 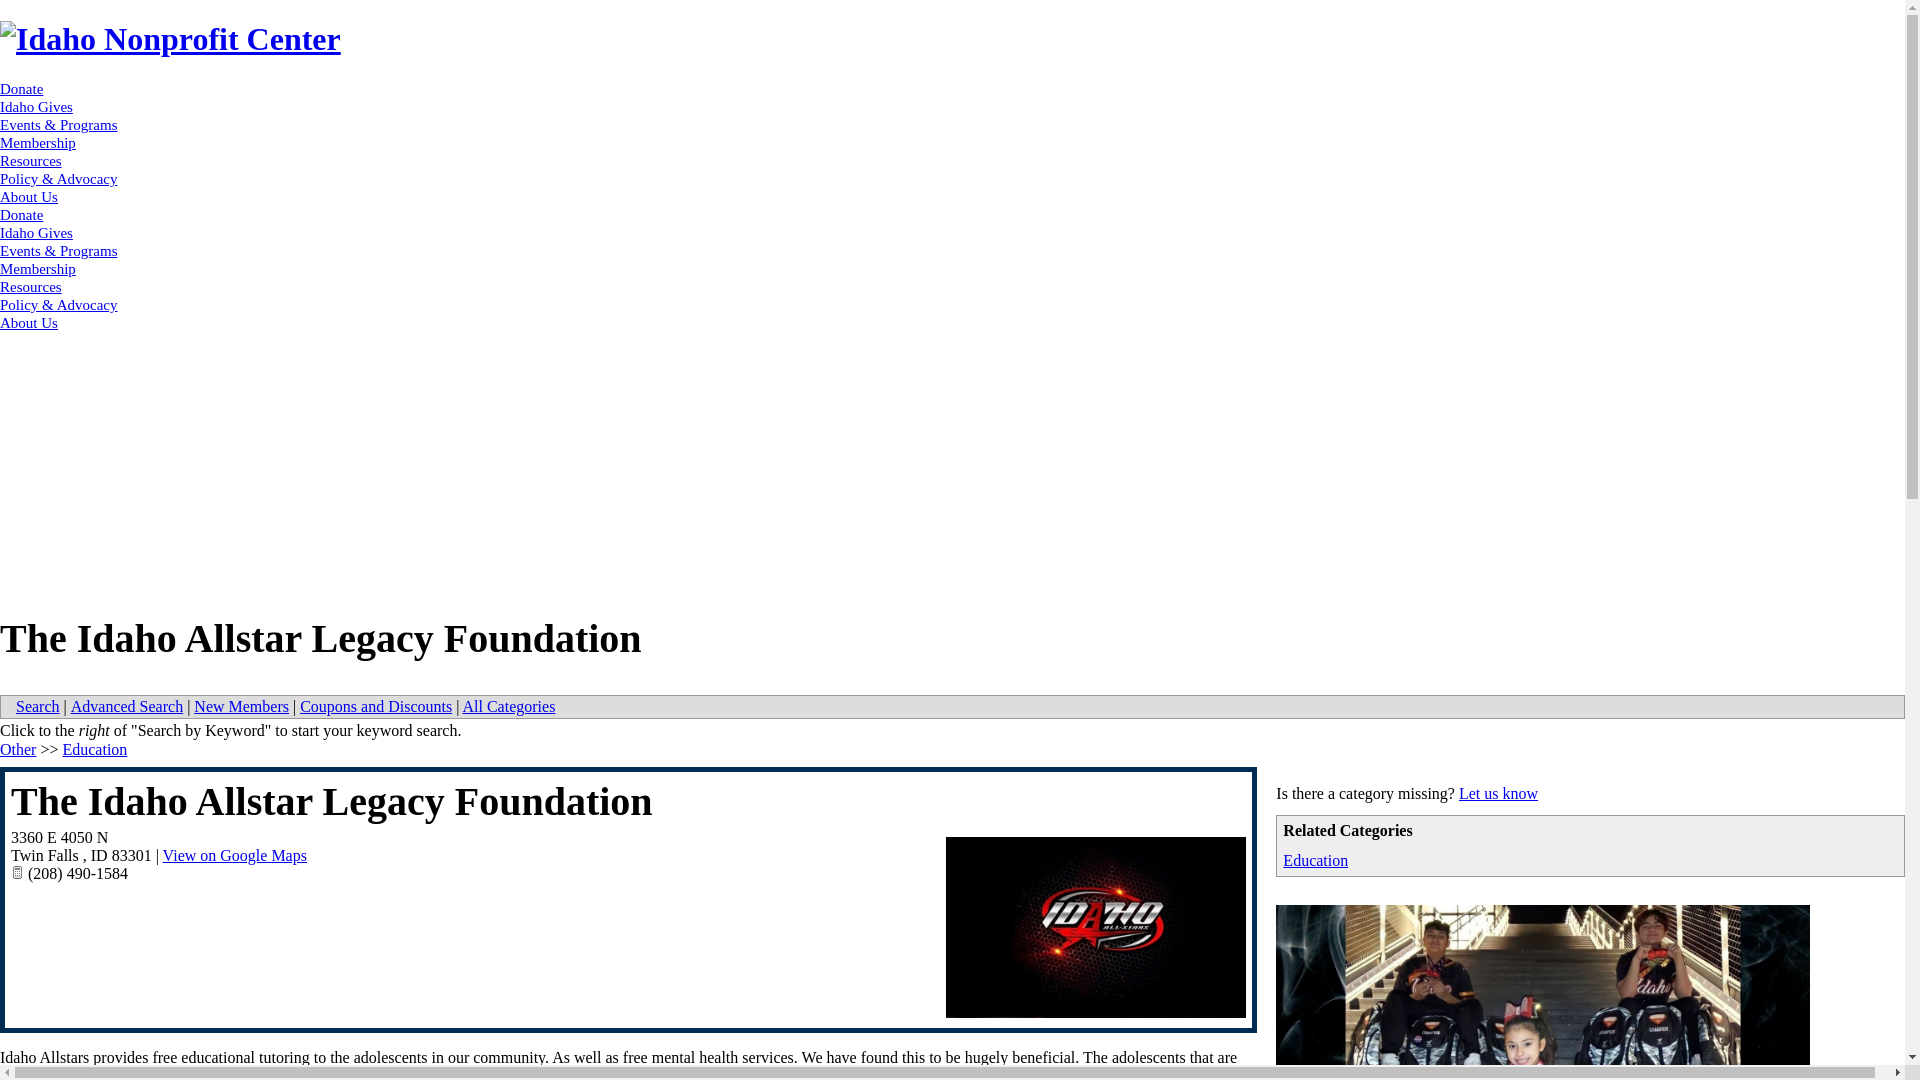 What do you see at coordinates (30, 286) in the screenshot?
I see `Resources` at bounding box center [30, 286].